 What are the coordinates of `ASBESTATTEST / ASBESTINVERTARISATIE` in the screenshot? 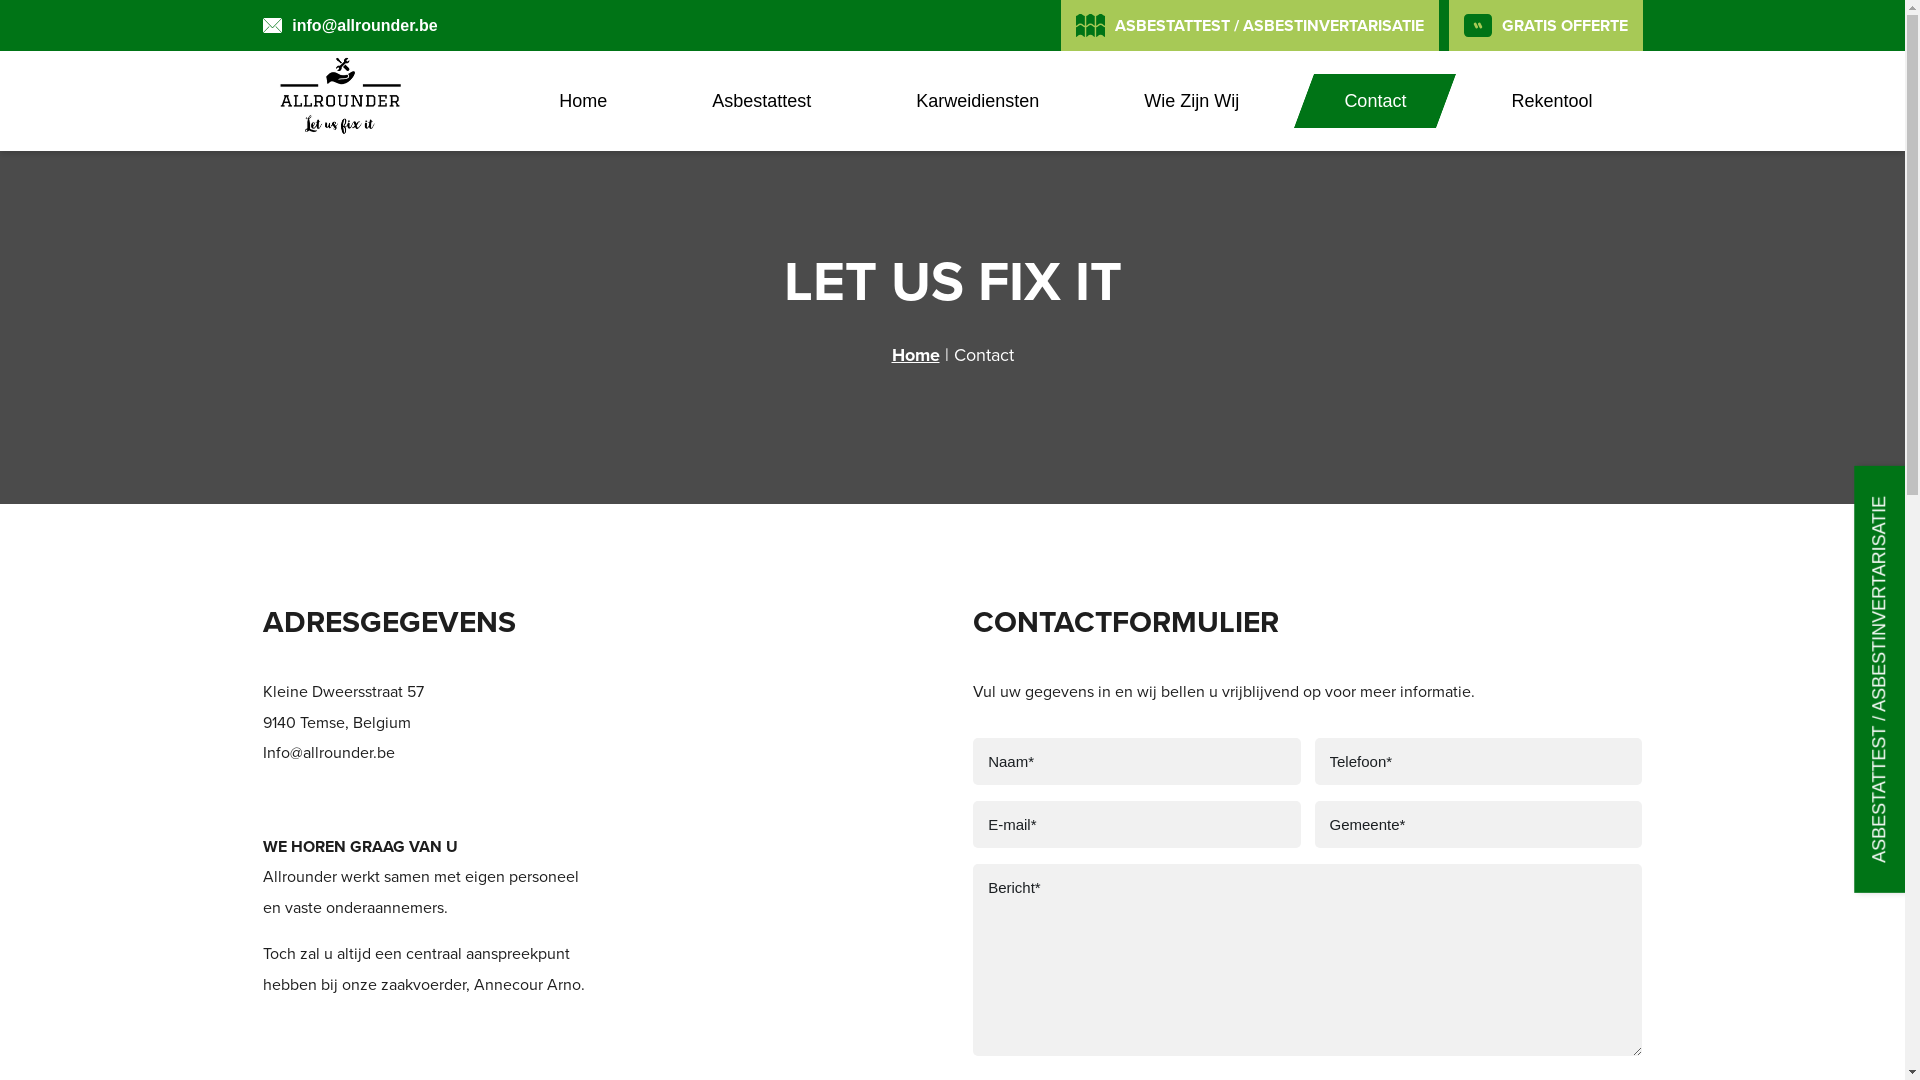 It's located at (1250, 26).